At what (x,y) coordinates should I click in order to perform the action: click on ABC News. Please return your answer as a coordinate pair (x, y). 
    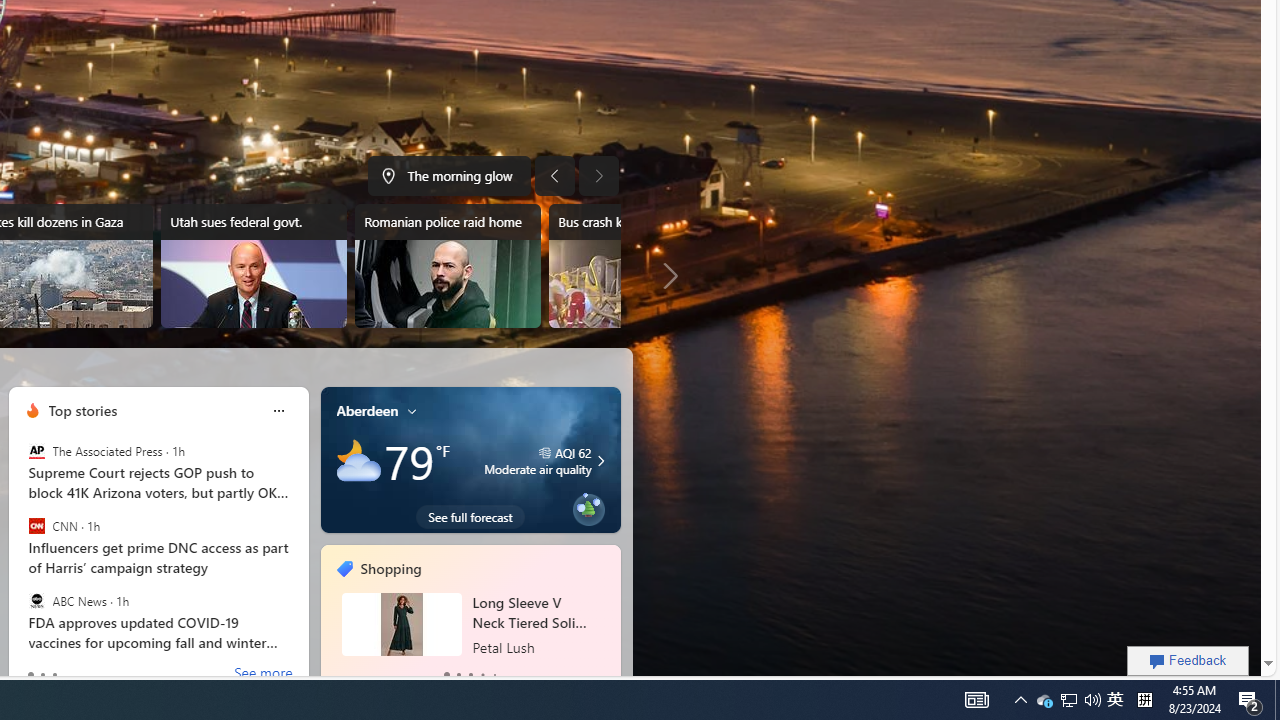
    Looking at the image, I should click on (36, 600).